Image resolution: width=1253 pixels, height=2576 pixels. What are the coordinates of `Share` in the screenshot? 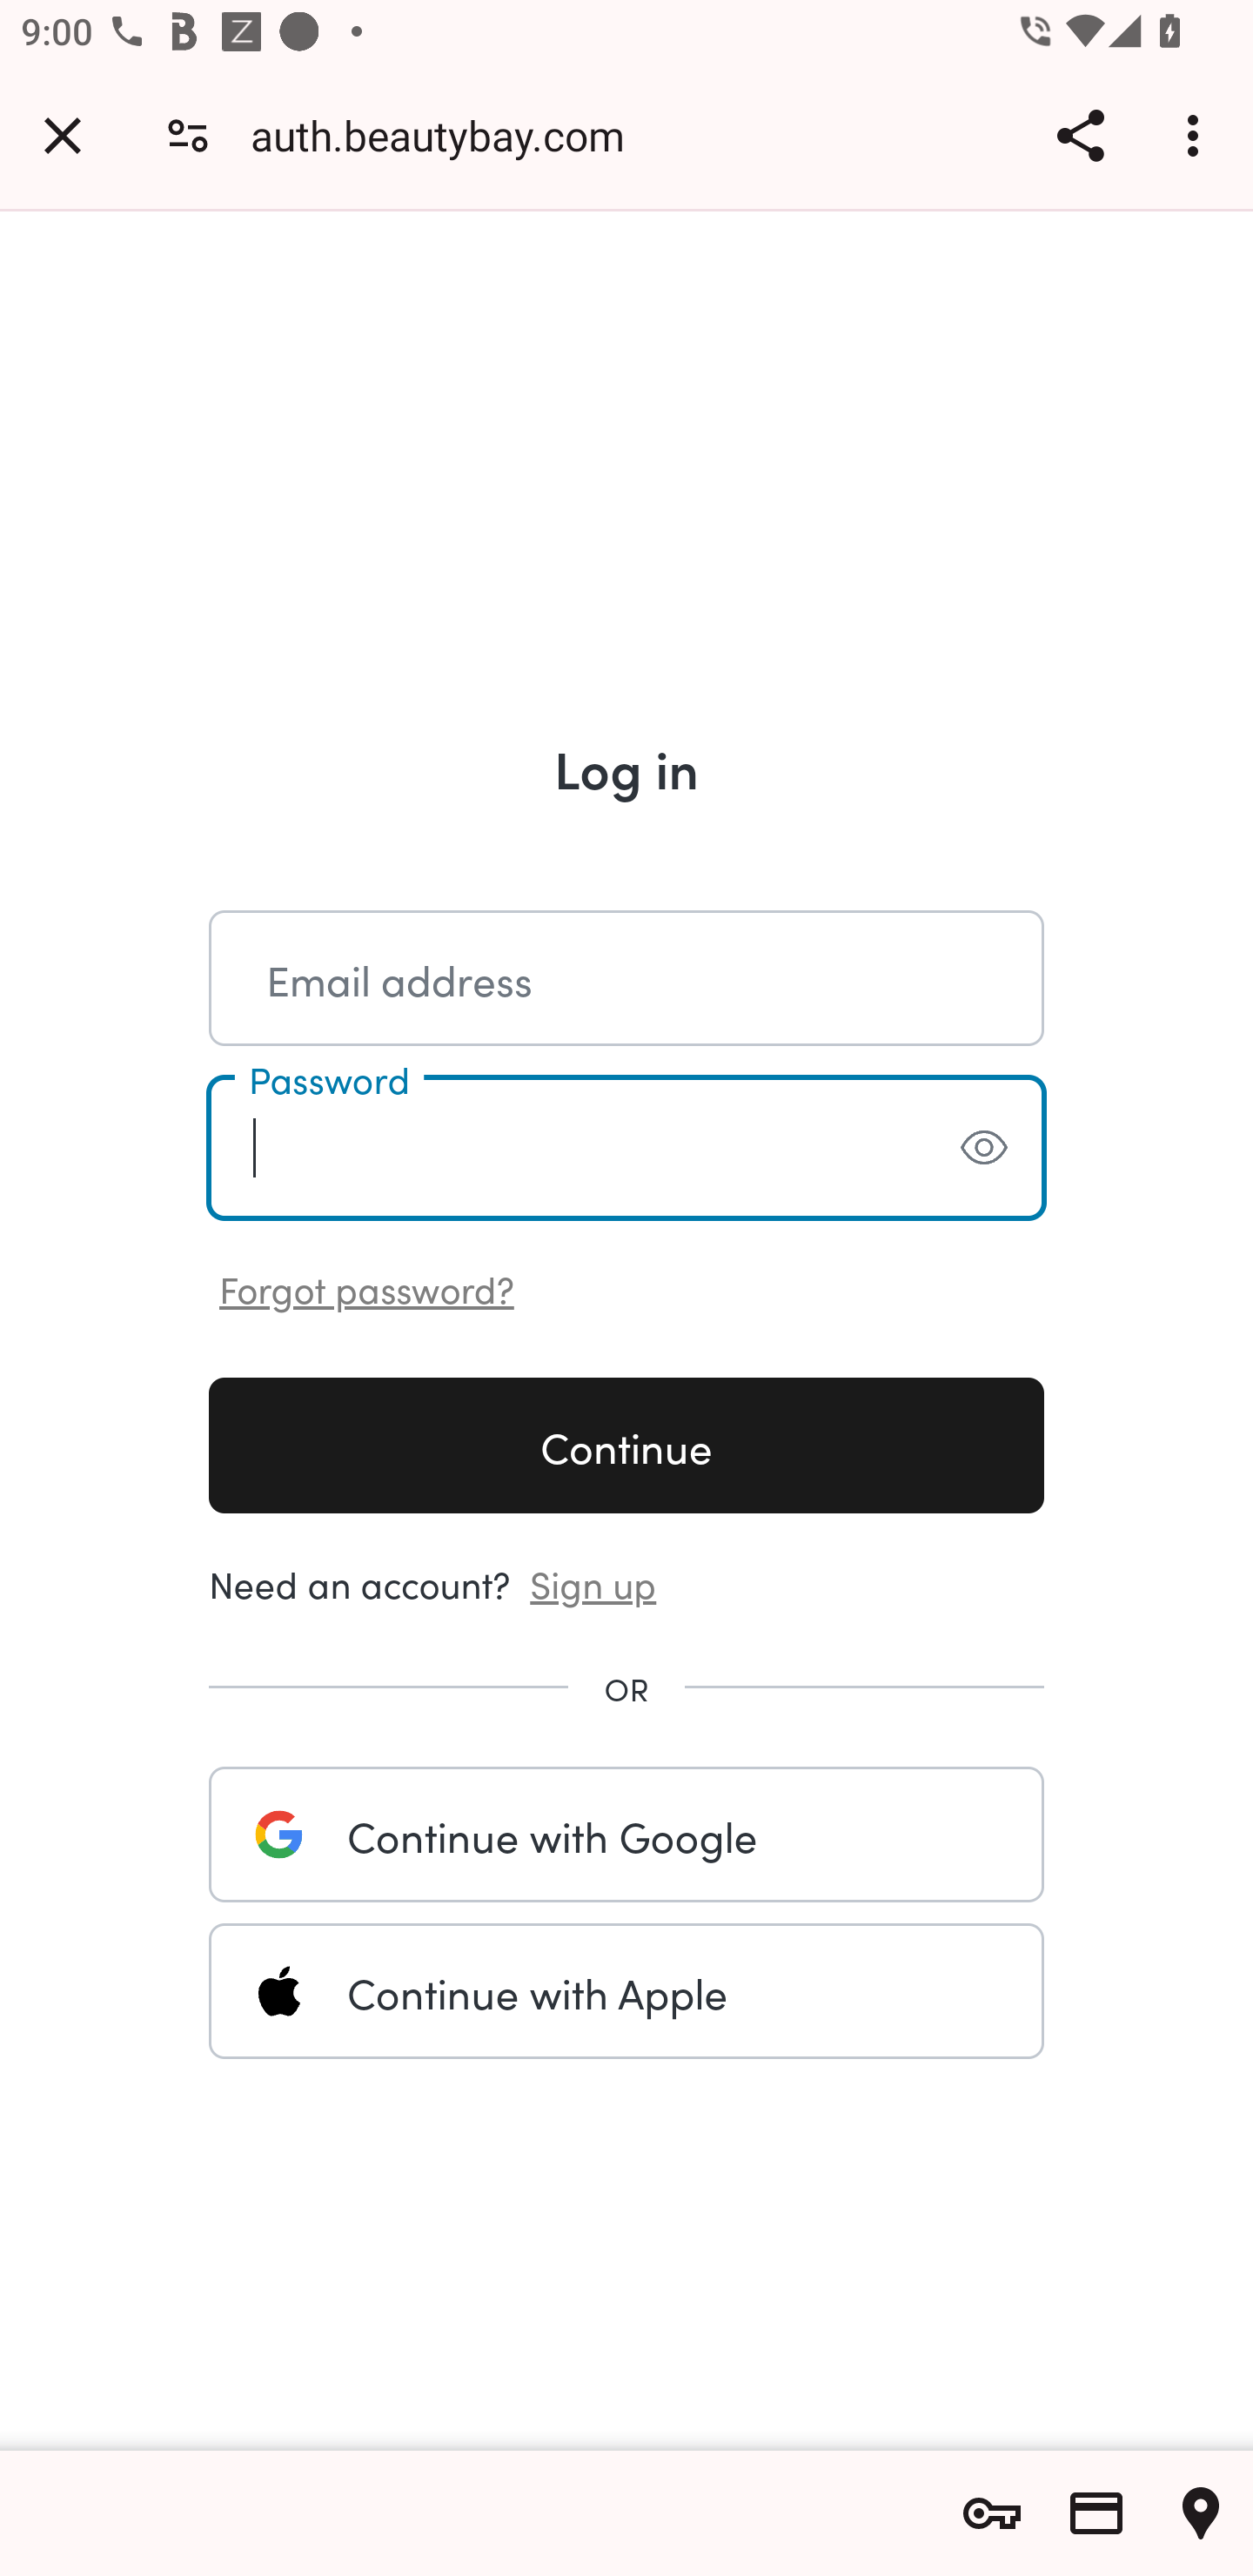 It's located at (1080, 135).